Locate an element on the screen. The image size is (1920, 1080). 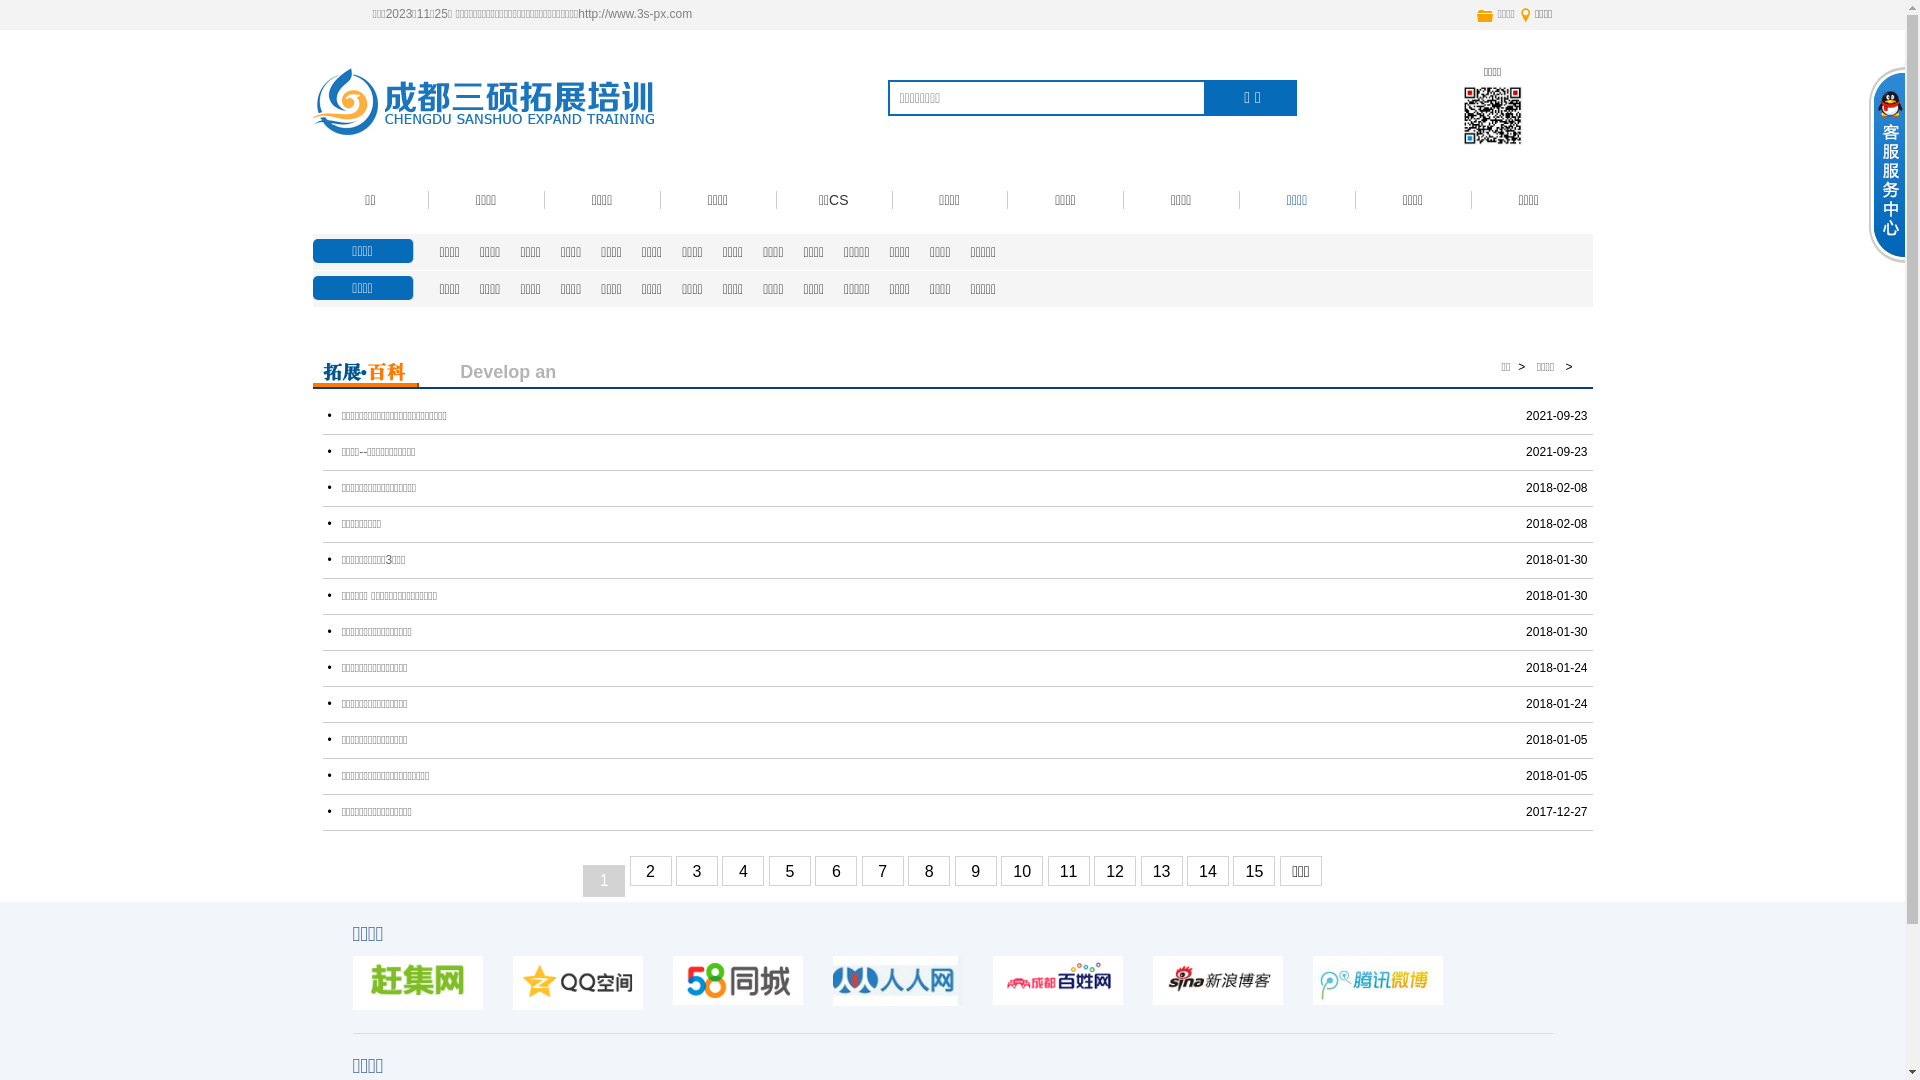
9 is located at coordinates (976, 871).